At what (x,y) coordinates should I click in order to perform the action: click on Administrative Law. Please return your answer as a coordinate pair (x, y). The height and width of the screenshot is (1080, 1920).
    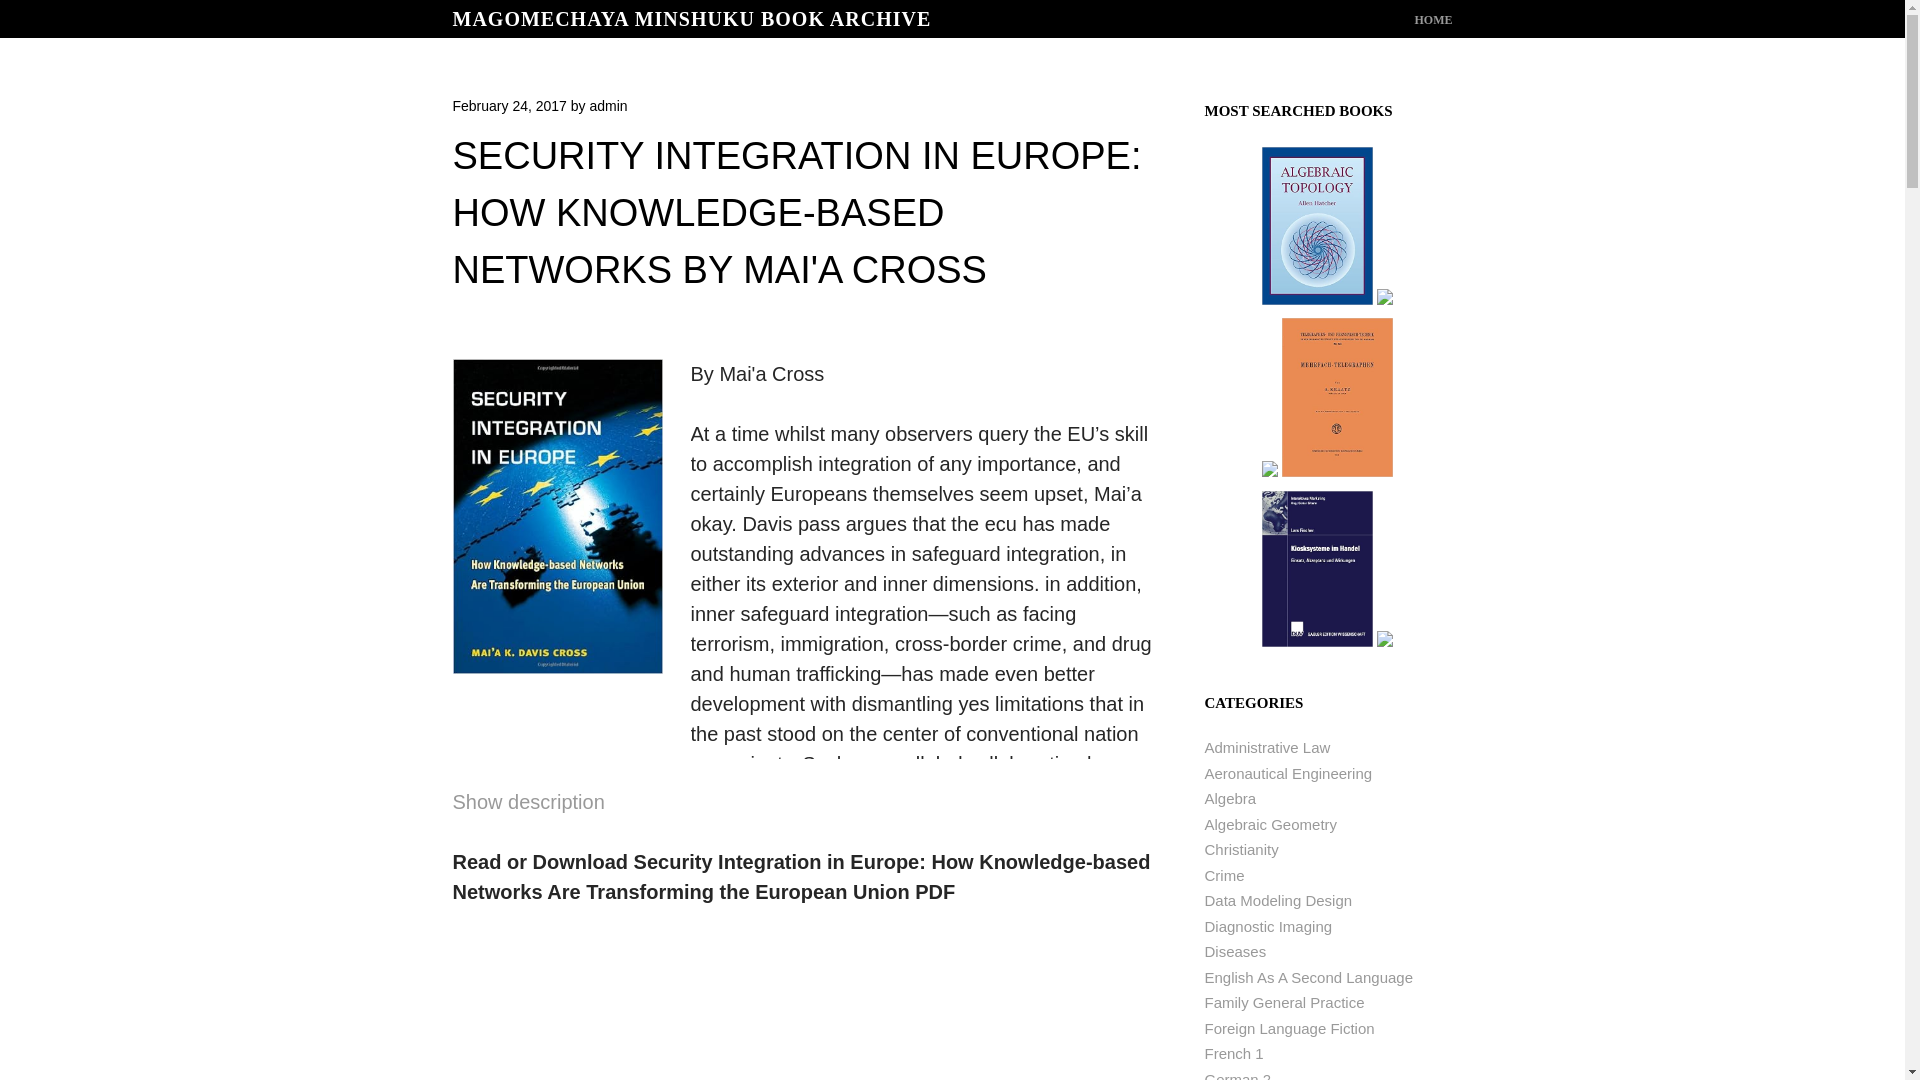
    Looking at the image, I should click on (1266, 747).